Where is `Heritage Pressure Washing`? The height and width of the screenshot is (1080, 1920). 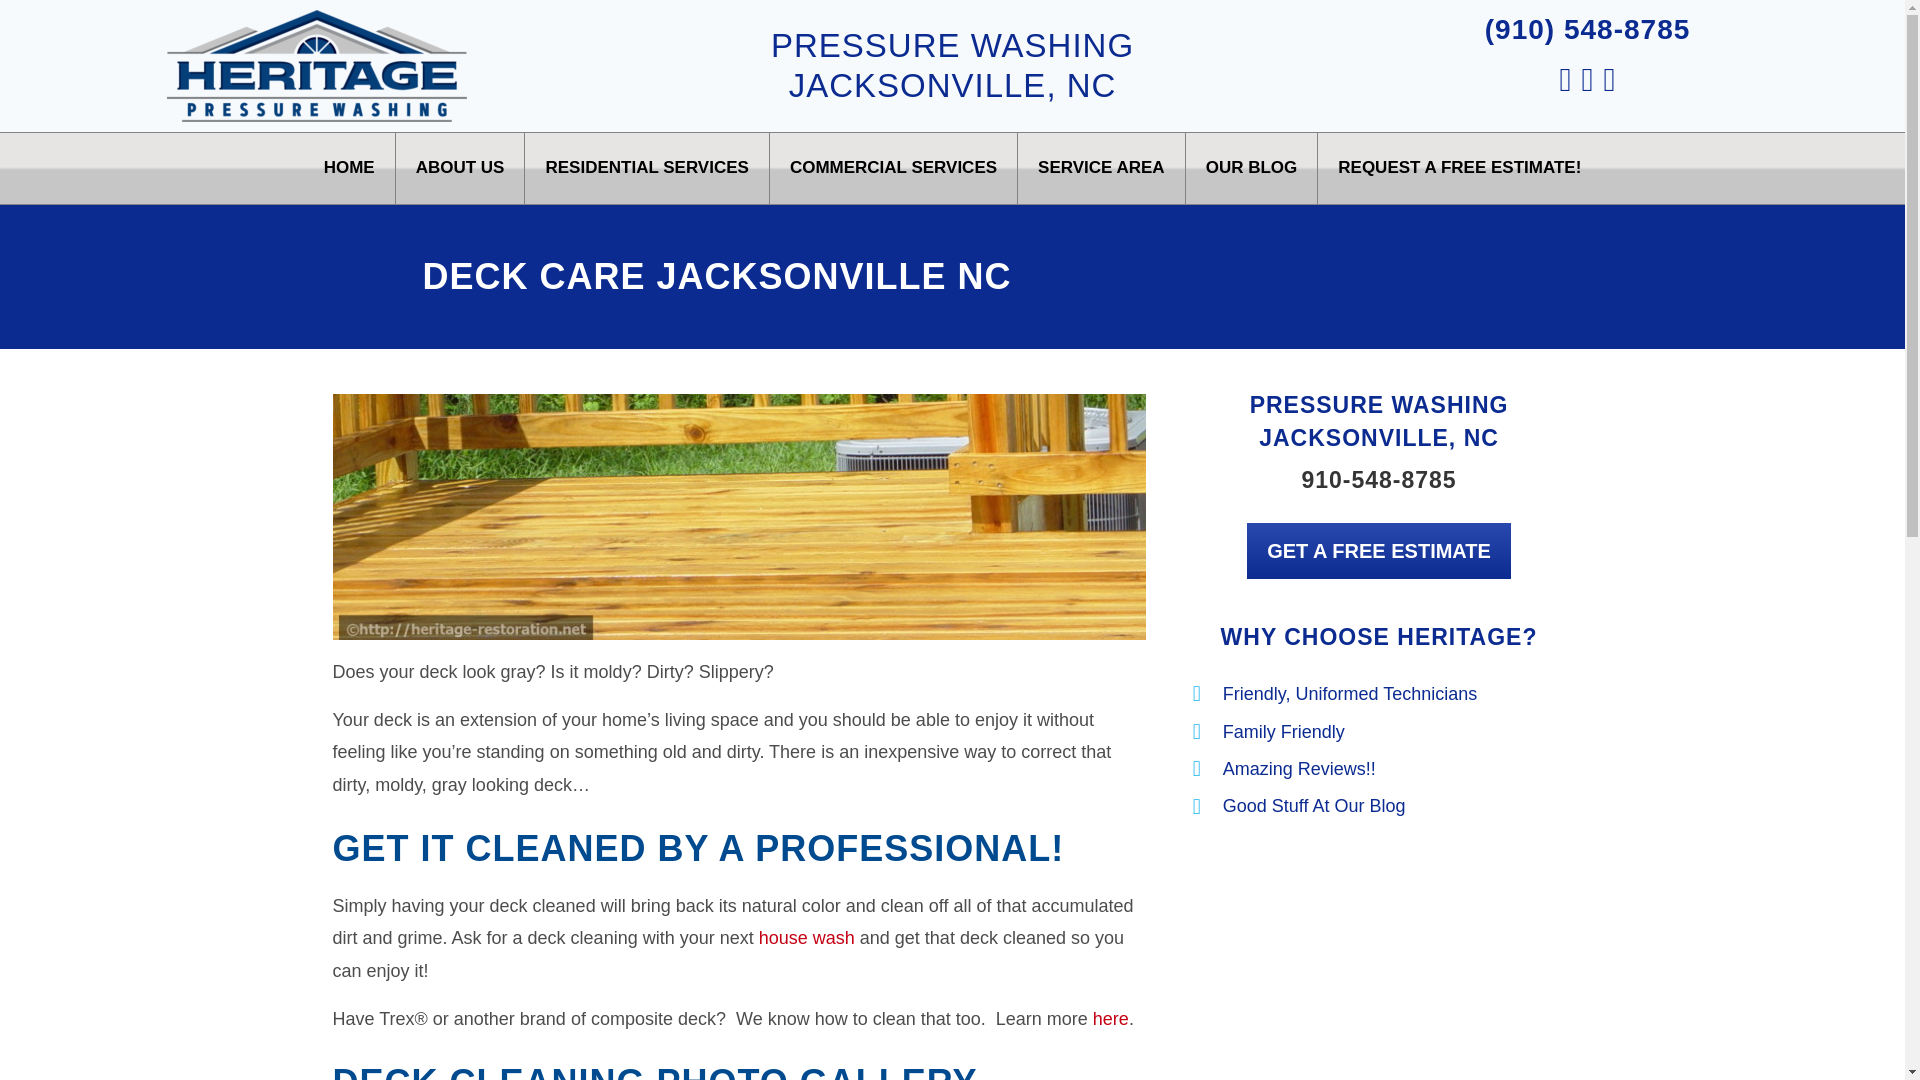
Heritage Pressure Washing is located at coordinates (316, 66).